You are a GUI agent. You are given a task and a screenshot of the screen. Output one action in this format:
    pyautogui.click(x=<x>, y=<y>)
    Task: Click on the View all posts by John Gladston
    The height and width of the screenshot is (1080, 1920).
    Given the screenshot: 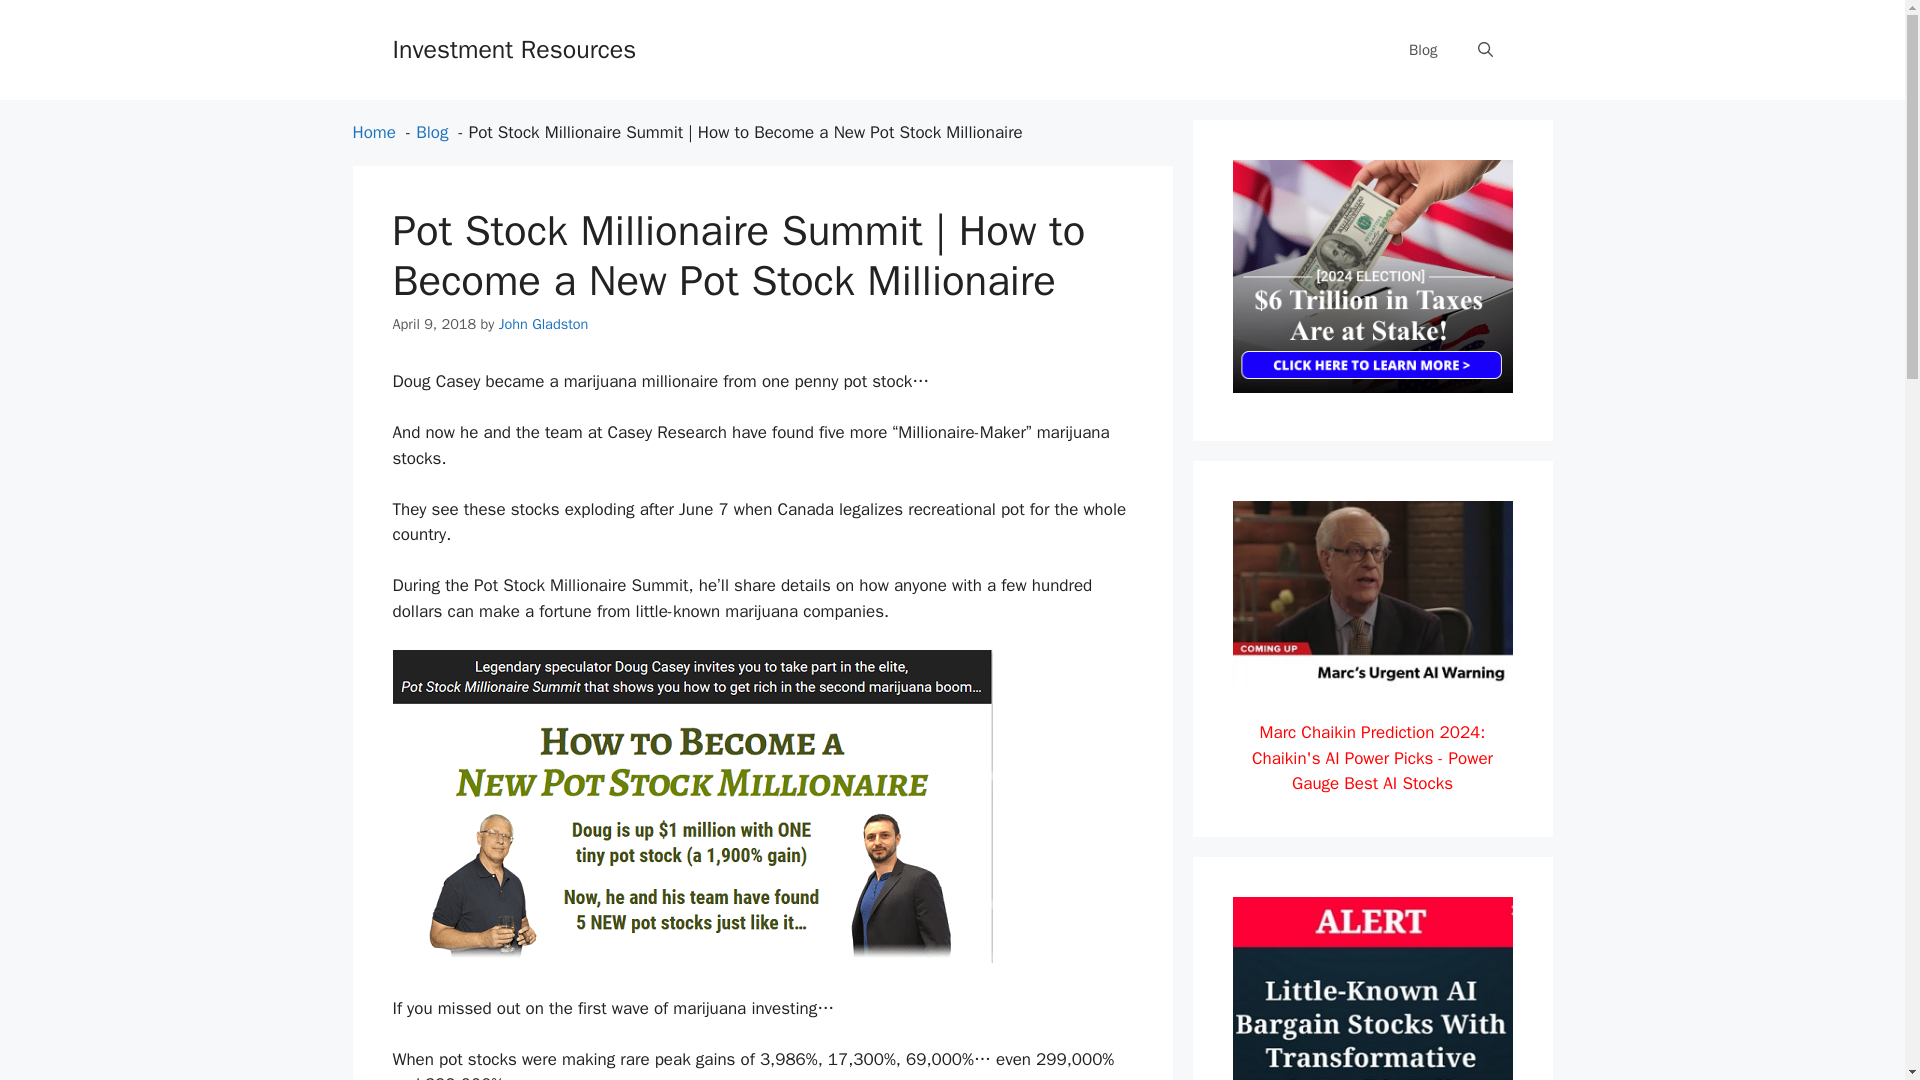 What is the action you would take?
    pyautogui.click(x=544, y=322)
    